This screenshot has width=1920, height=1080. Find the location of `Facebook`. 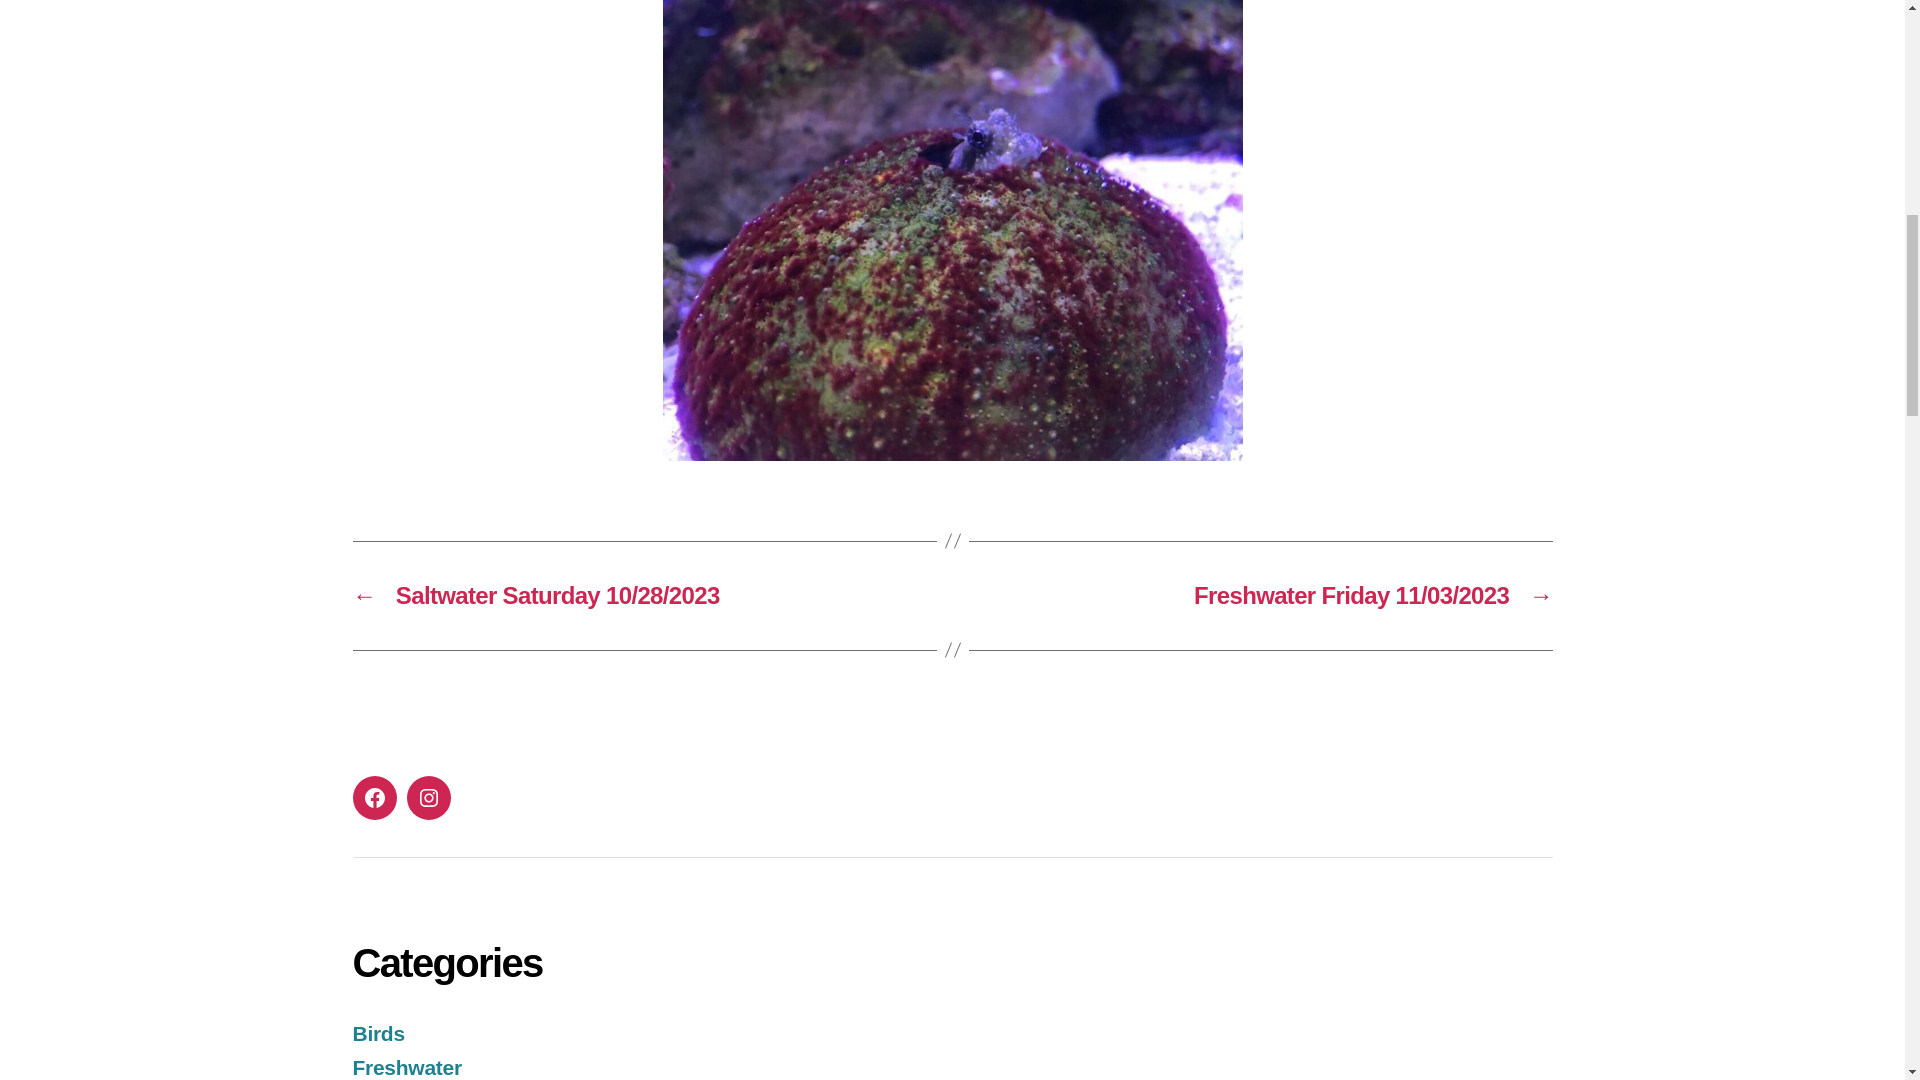

Facebook is located at coordinates (373, 798).